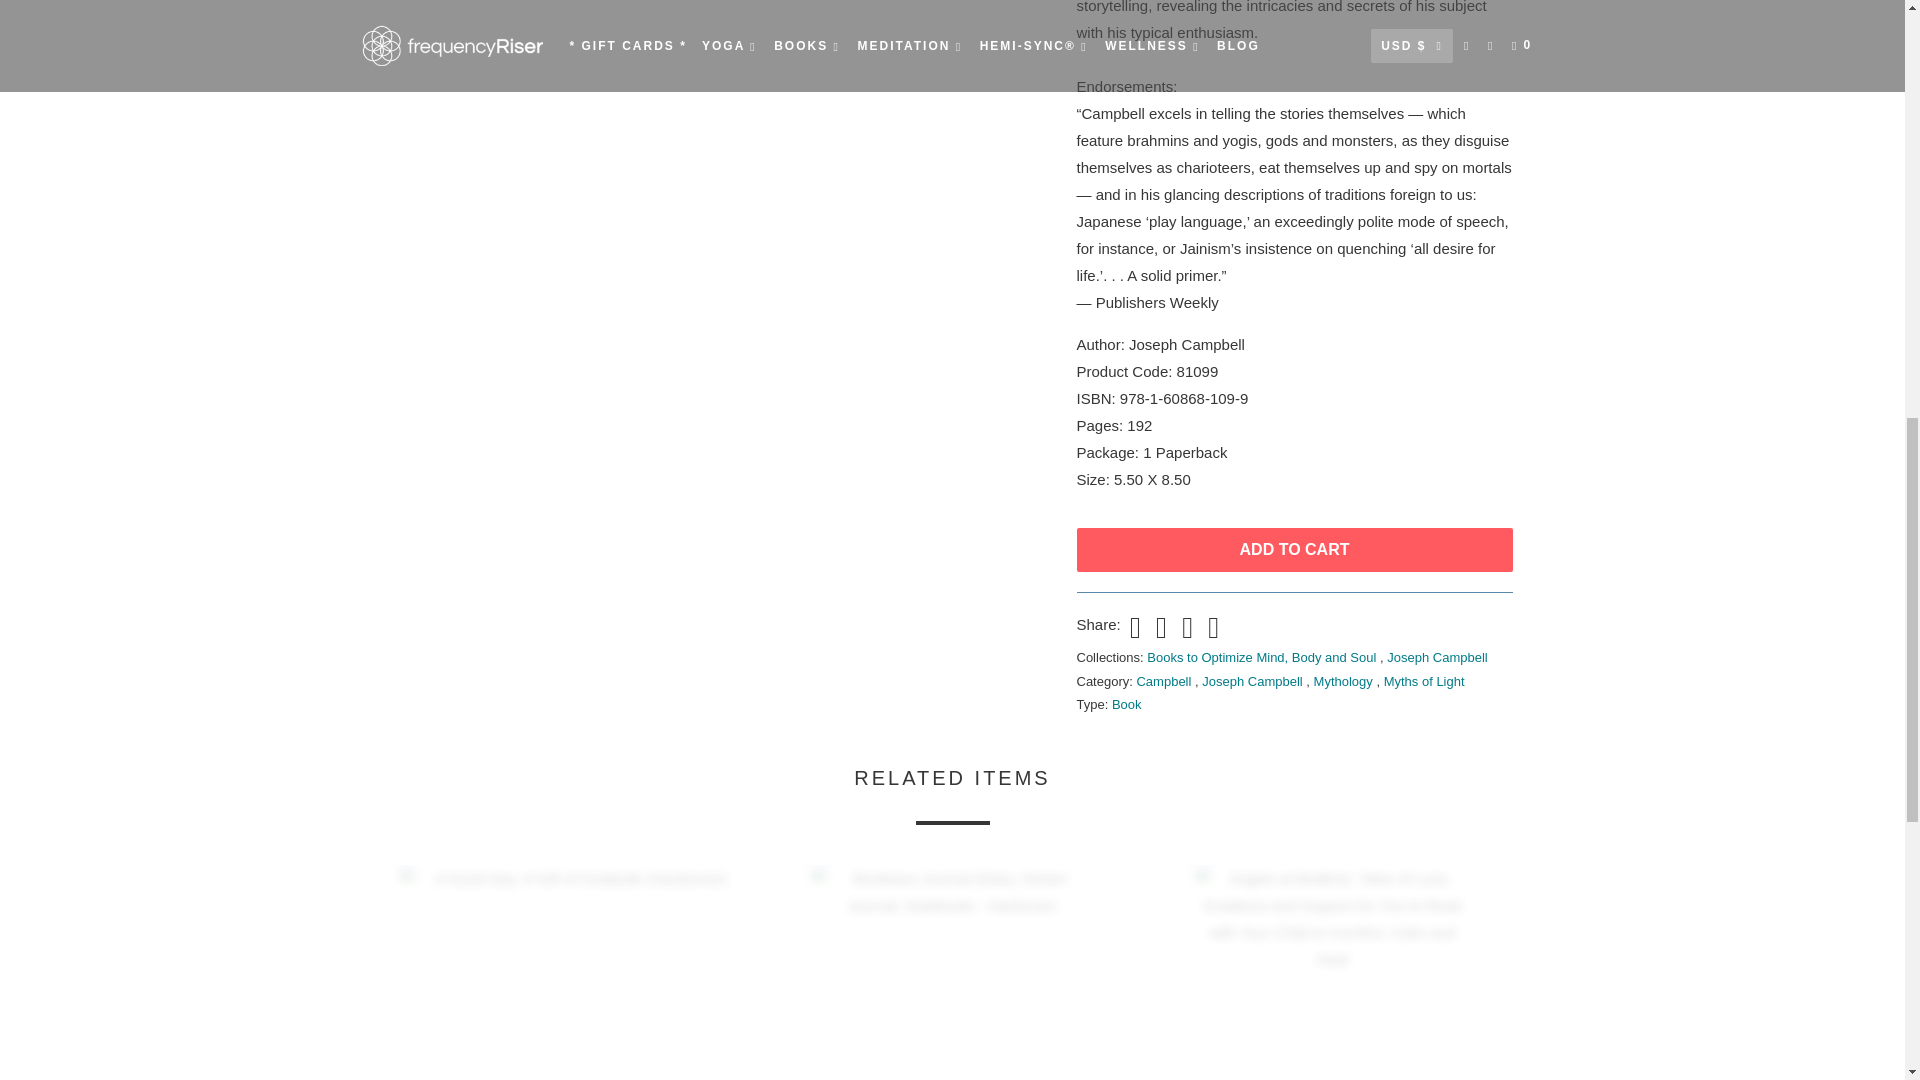 Image resolution: width=1920 pixels, height=1080 pixels. I want to click on Books to Optimize Mind, Body and Soul, so click(1263, 658).